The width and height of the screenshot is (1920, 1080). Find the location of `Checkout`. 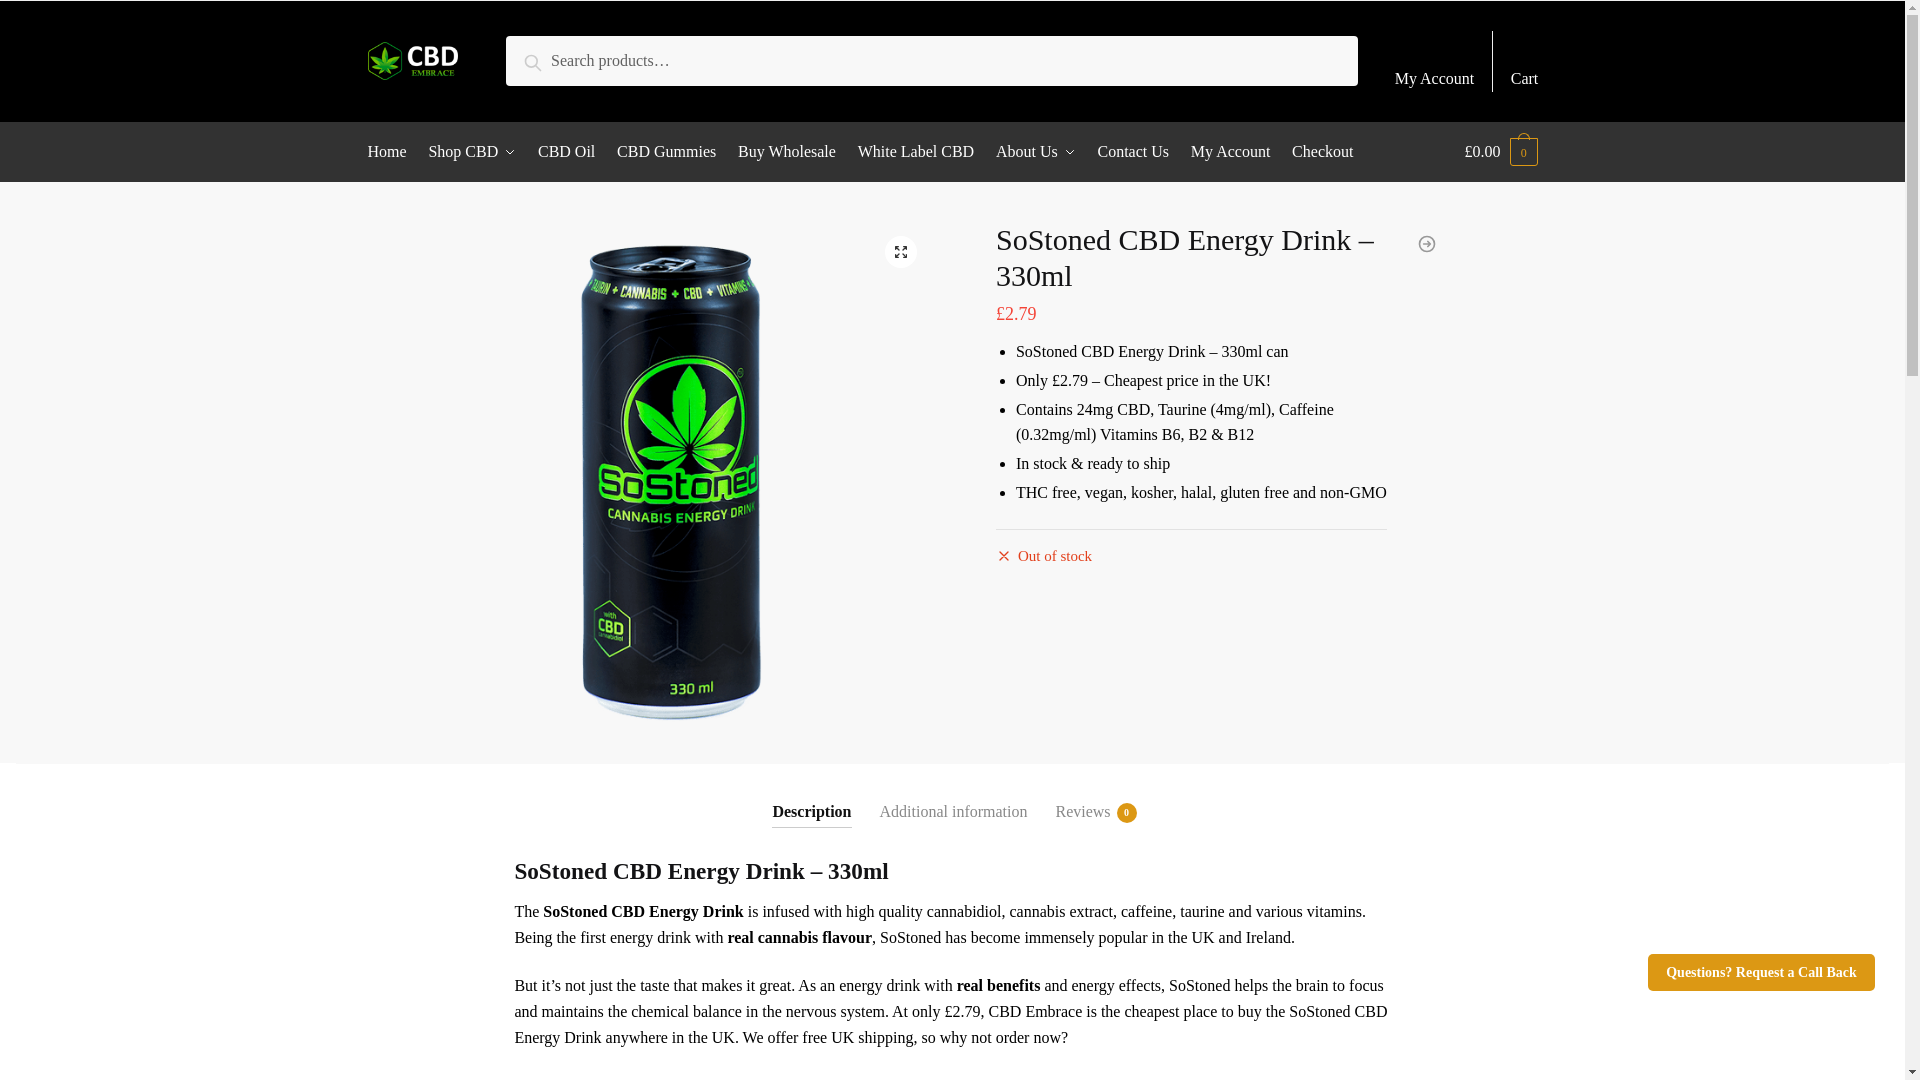

Checkout is located at coordinates (1322, 152).